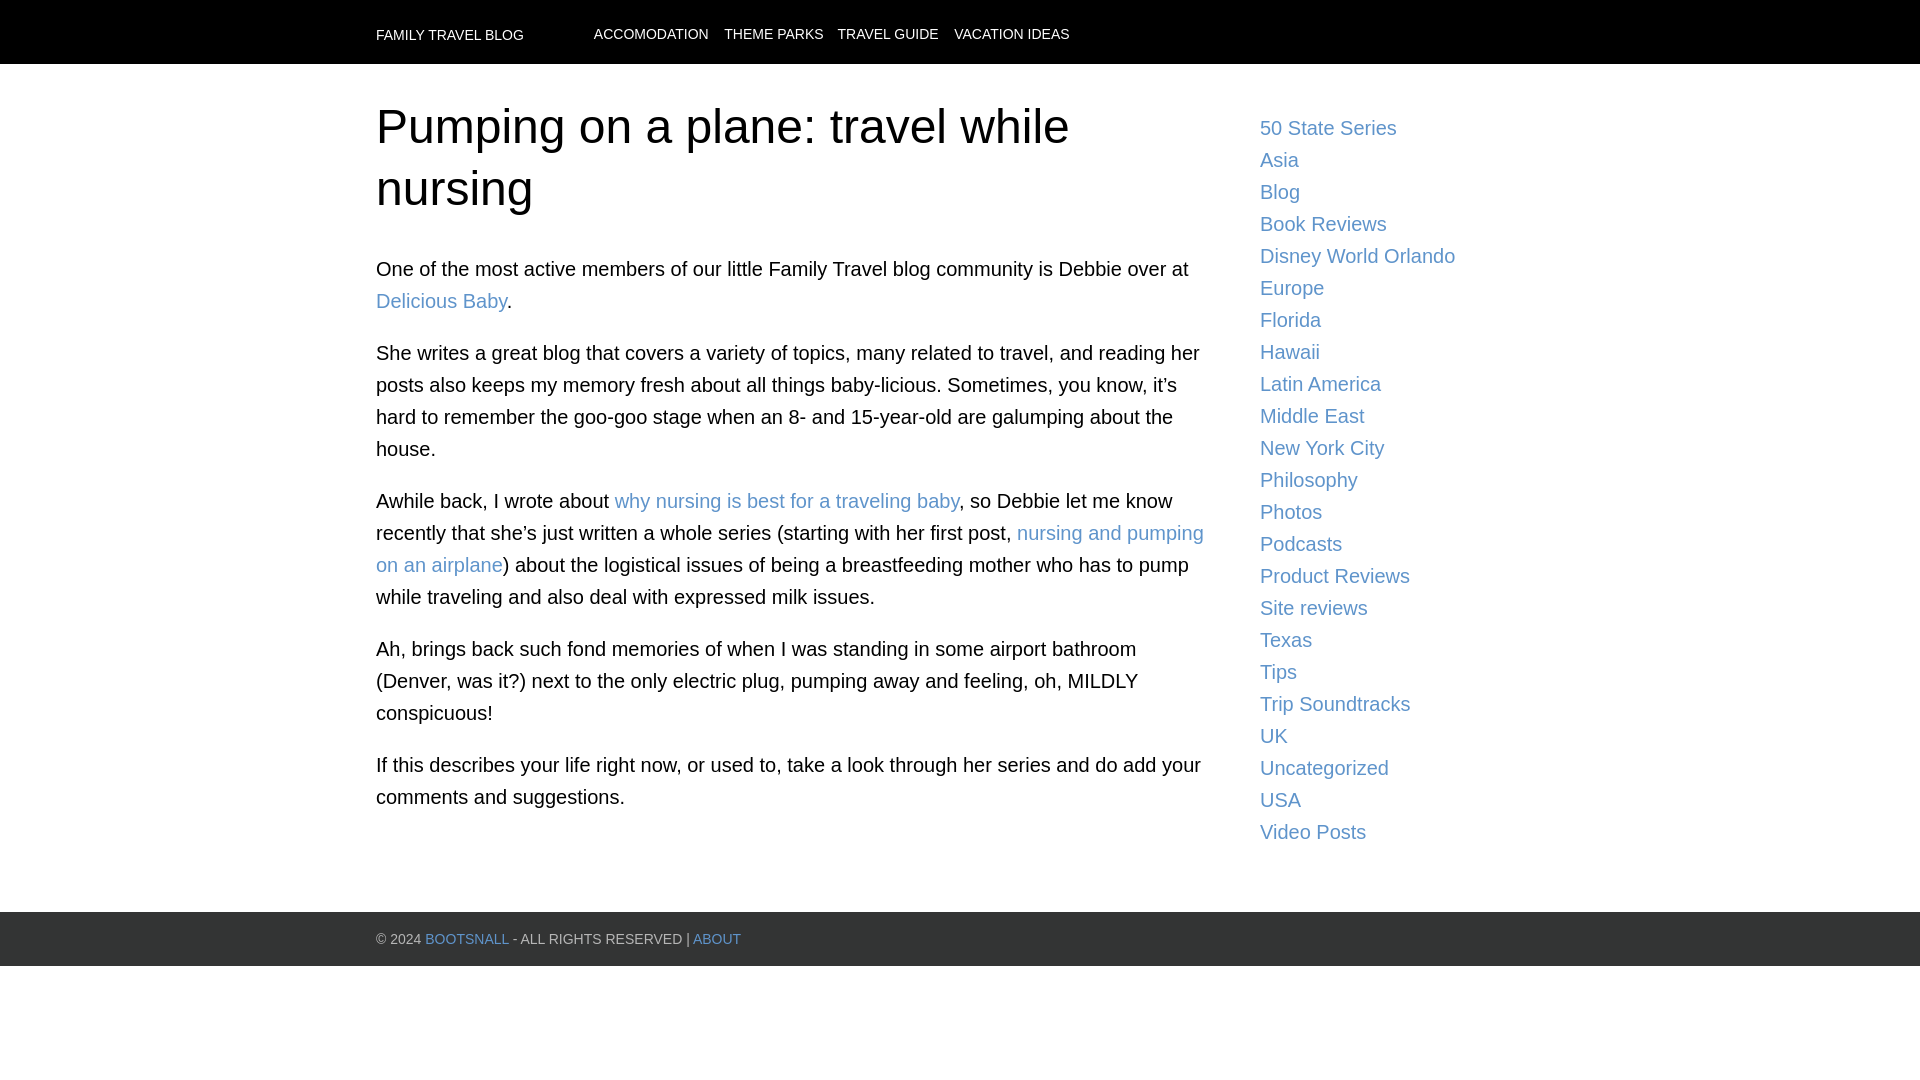 The width and height of the screenshot is (1920, 1080). What do you see at coordinates (1394, 384) in the screenshot?
I see `Latin America` at bounding box center [1394, 384].